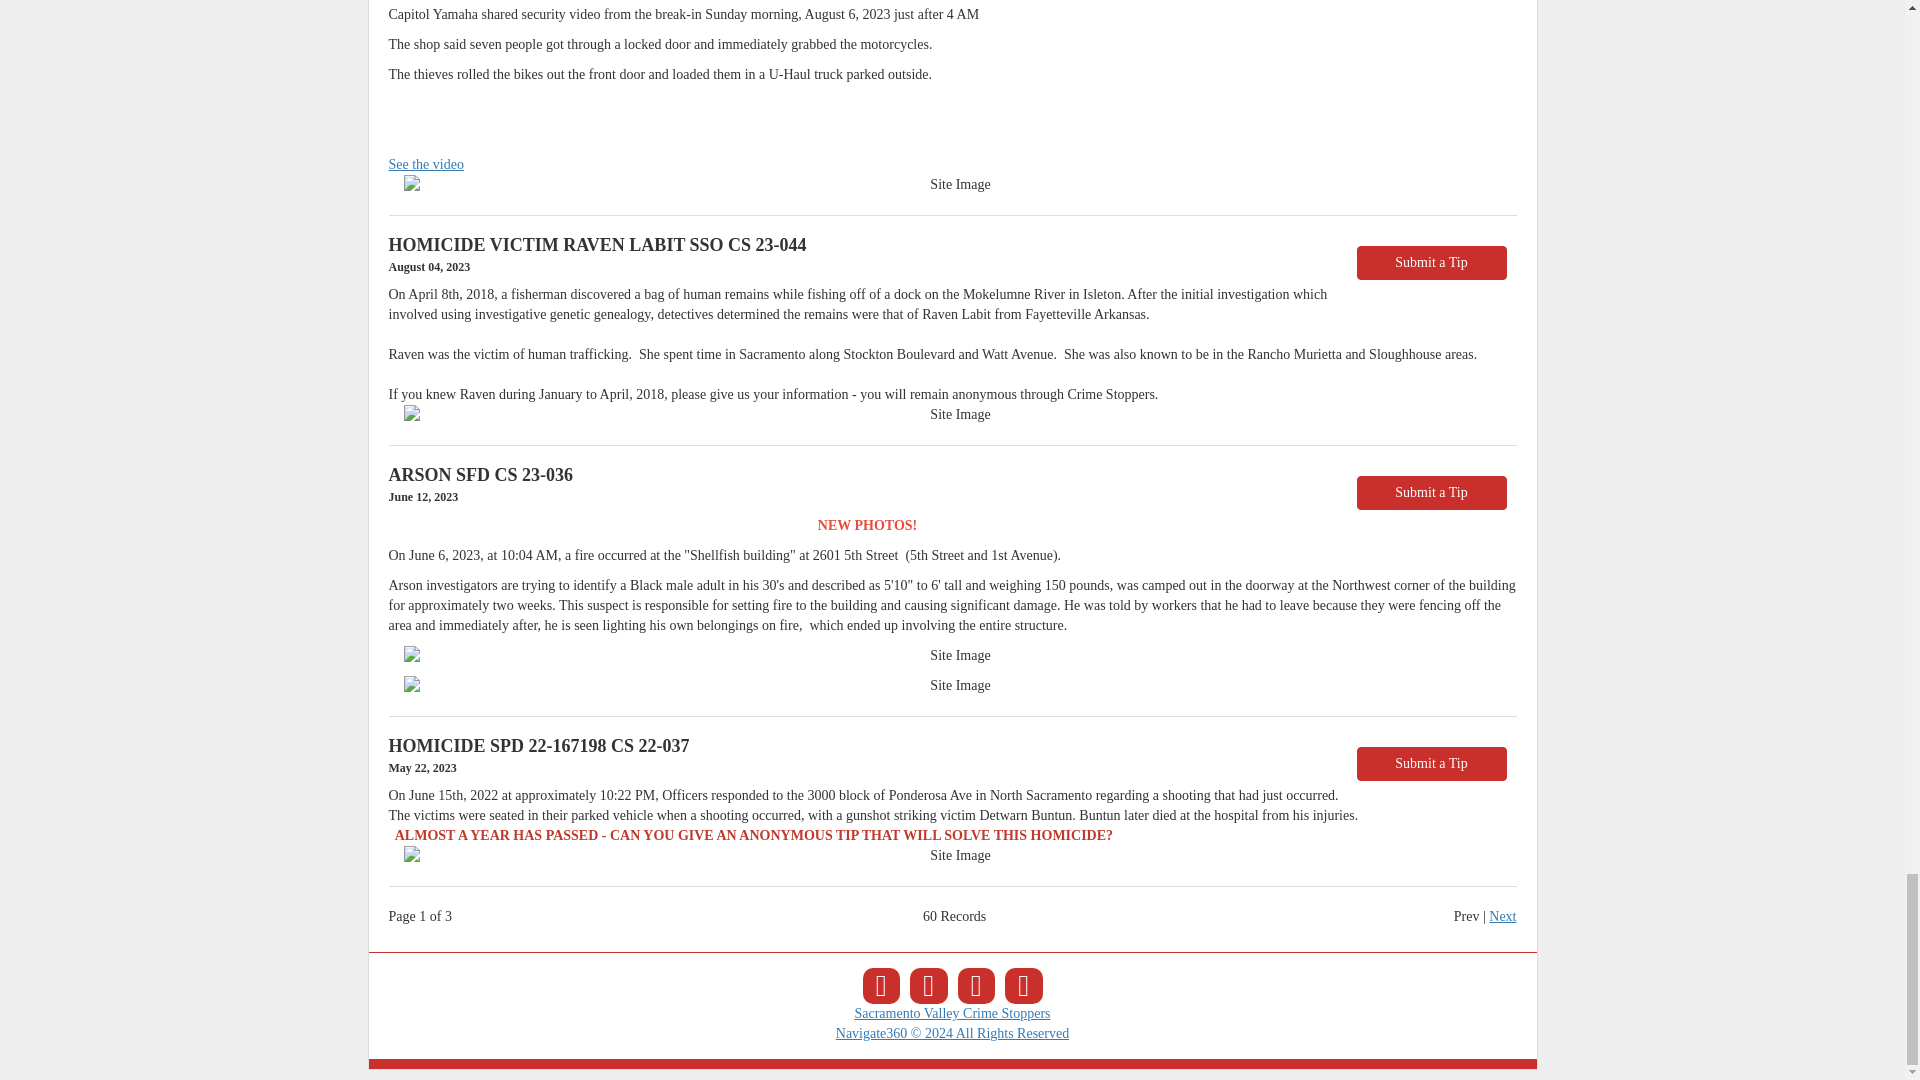 The height and width of the screenshot is (1080, 1920). I want to click on Click to Enlarge, so click(952, 656).